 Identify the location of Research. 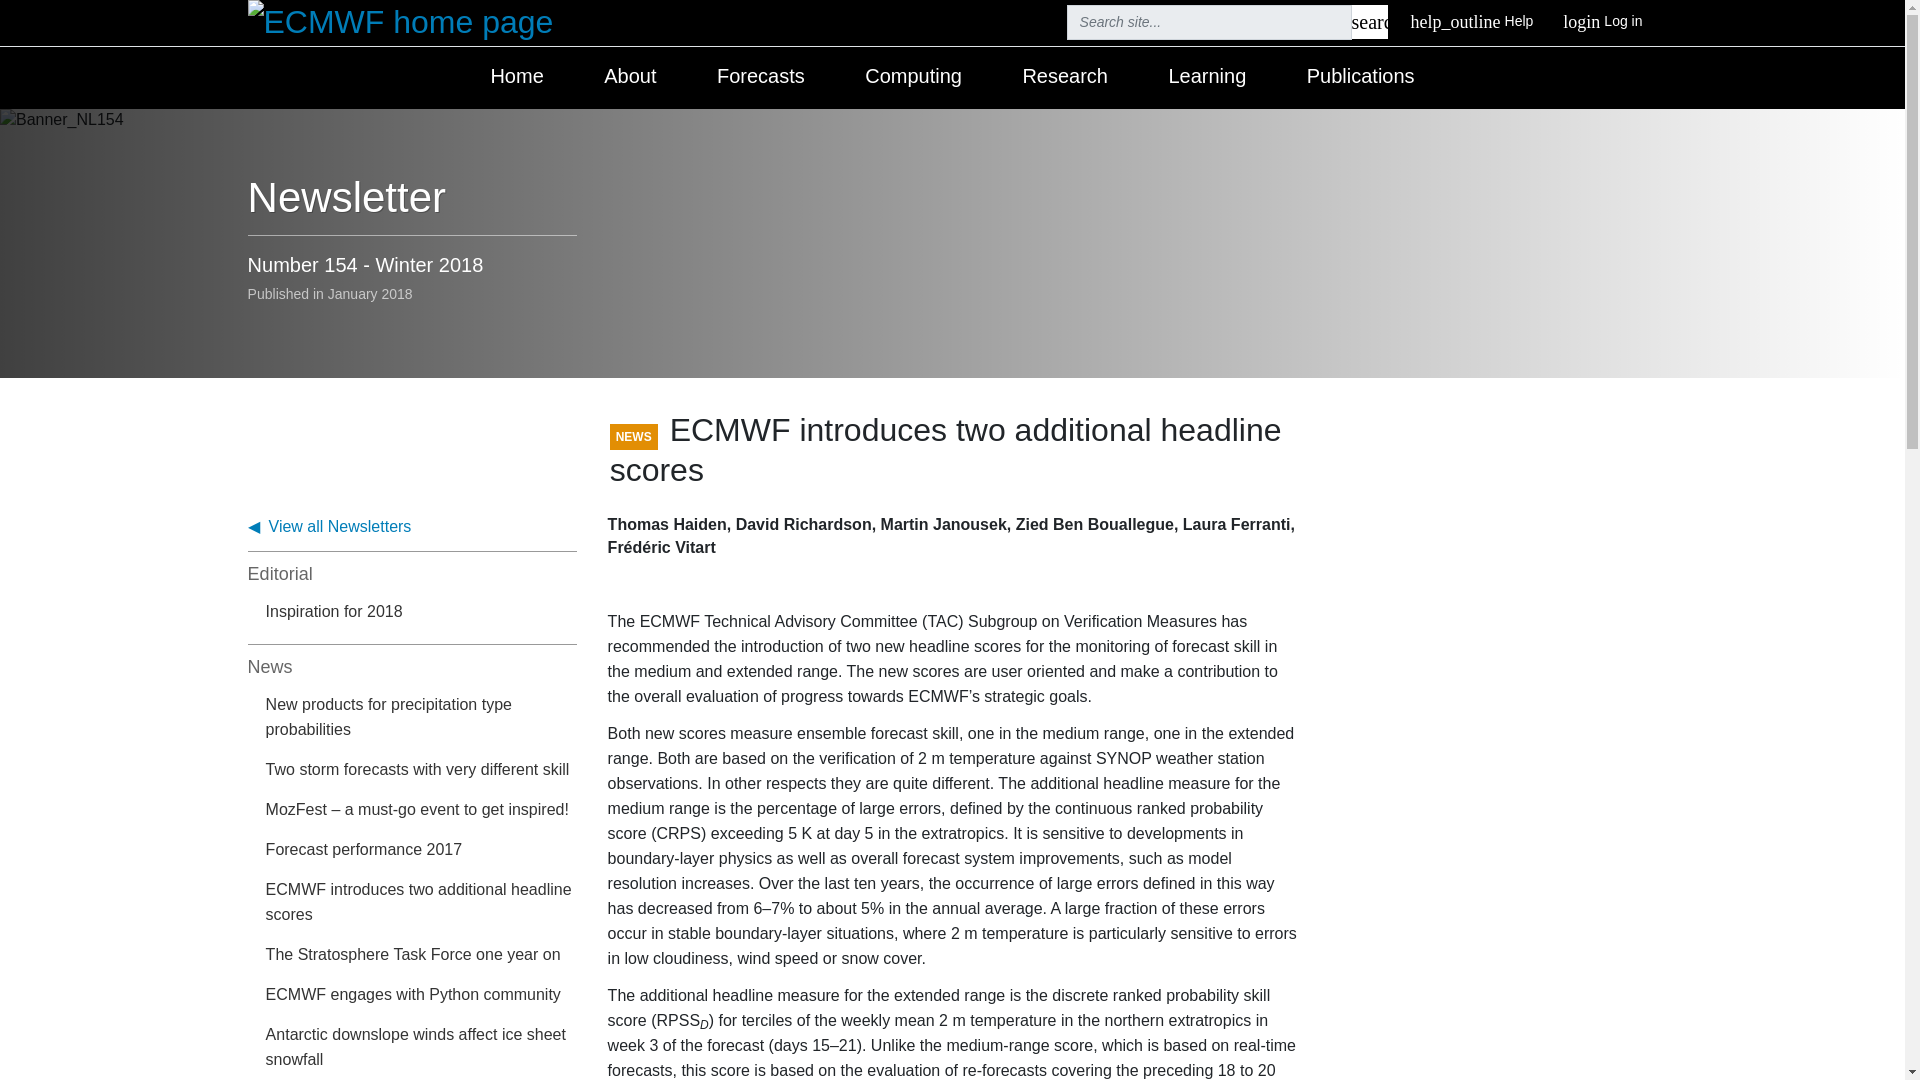
(1370, 22).